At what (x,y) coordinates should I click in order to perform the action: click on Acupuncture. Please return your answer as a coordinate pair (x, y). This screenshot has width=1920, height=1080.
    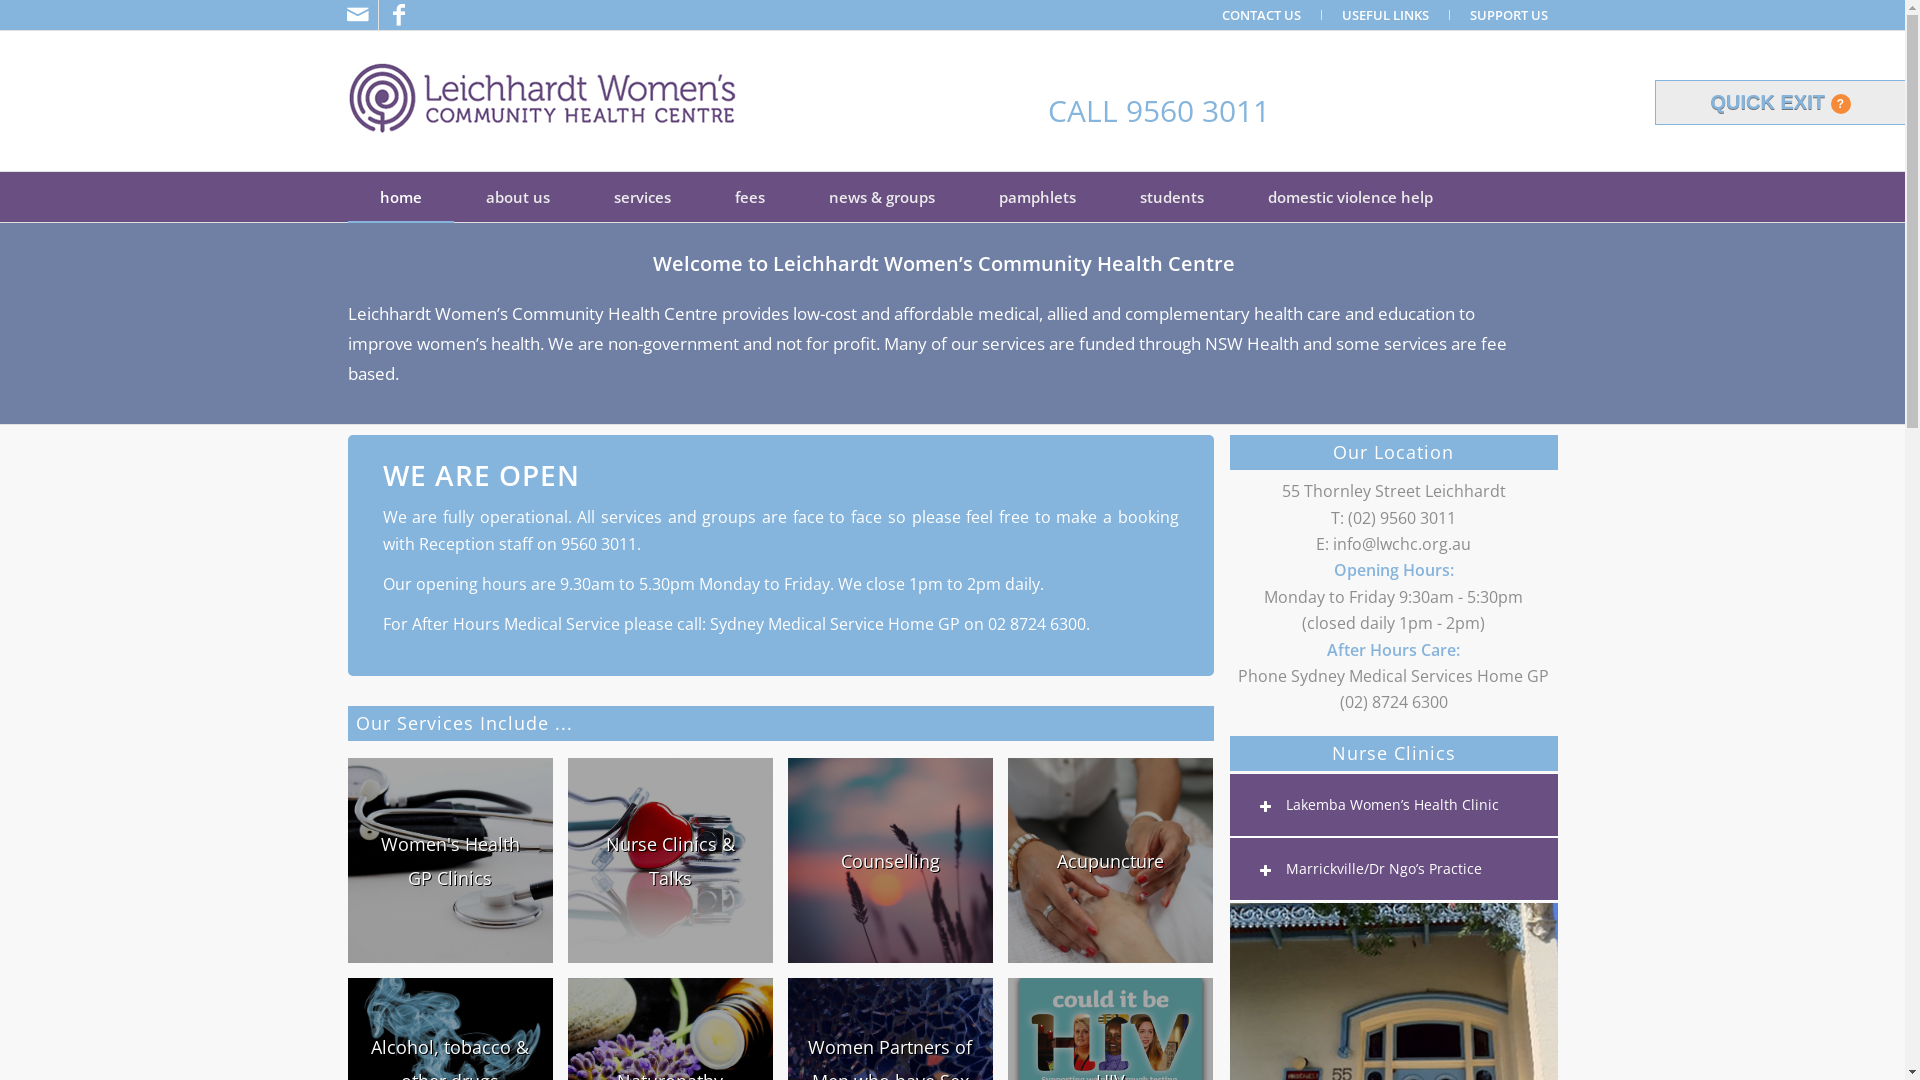
    Looking at the image, I should click on (1110, 860).